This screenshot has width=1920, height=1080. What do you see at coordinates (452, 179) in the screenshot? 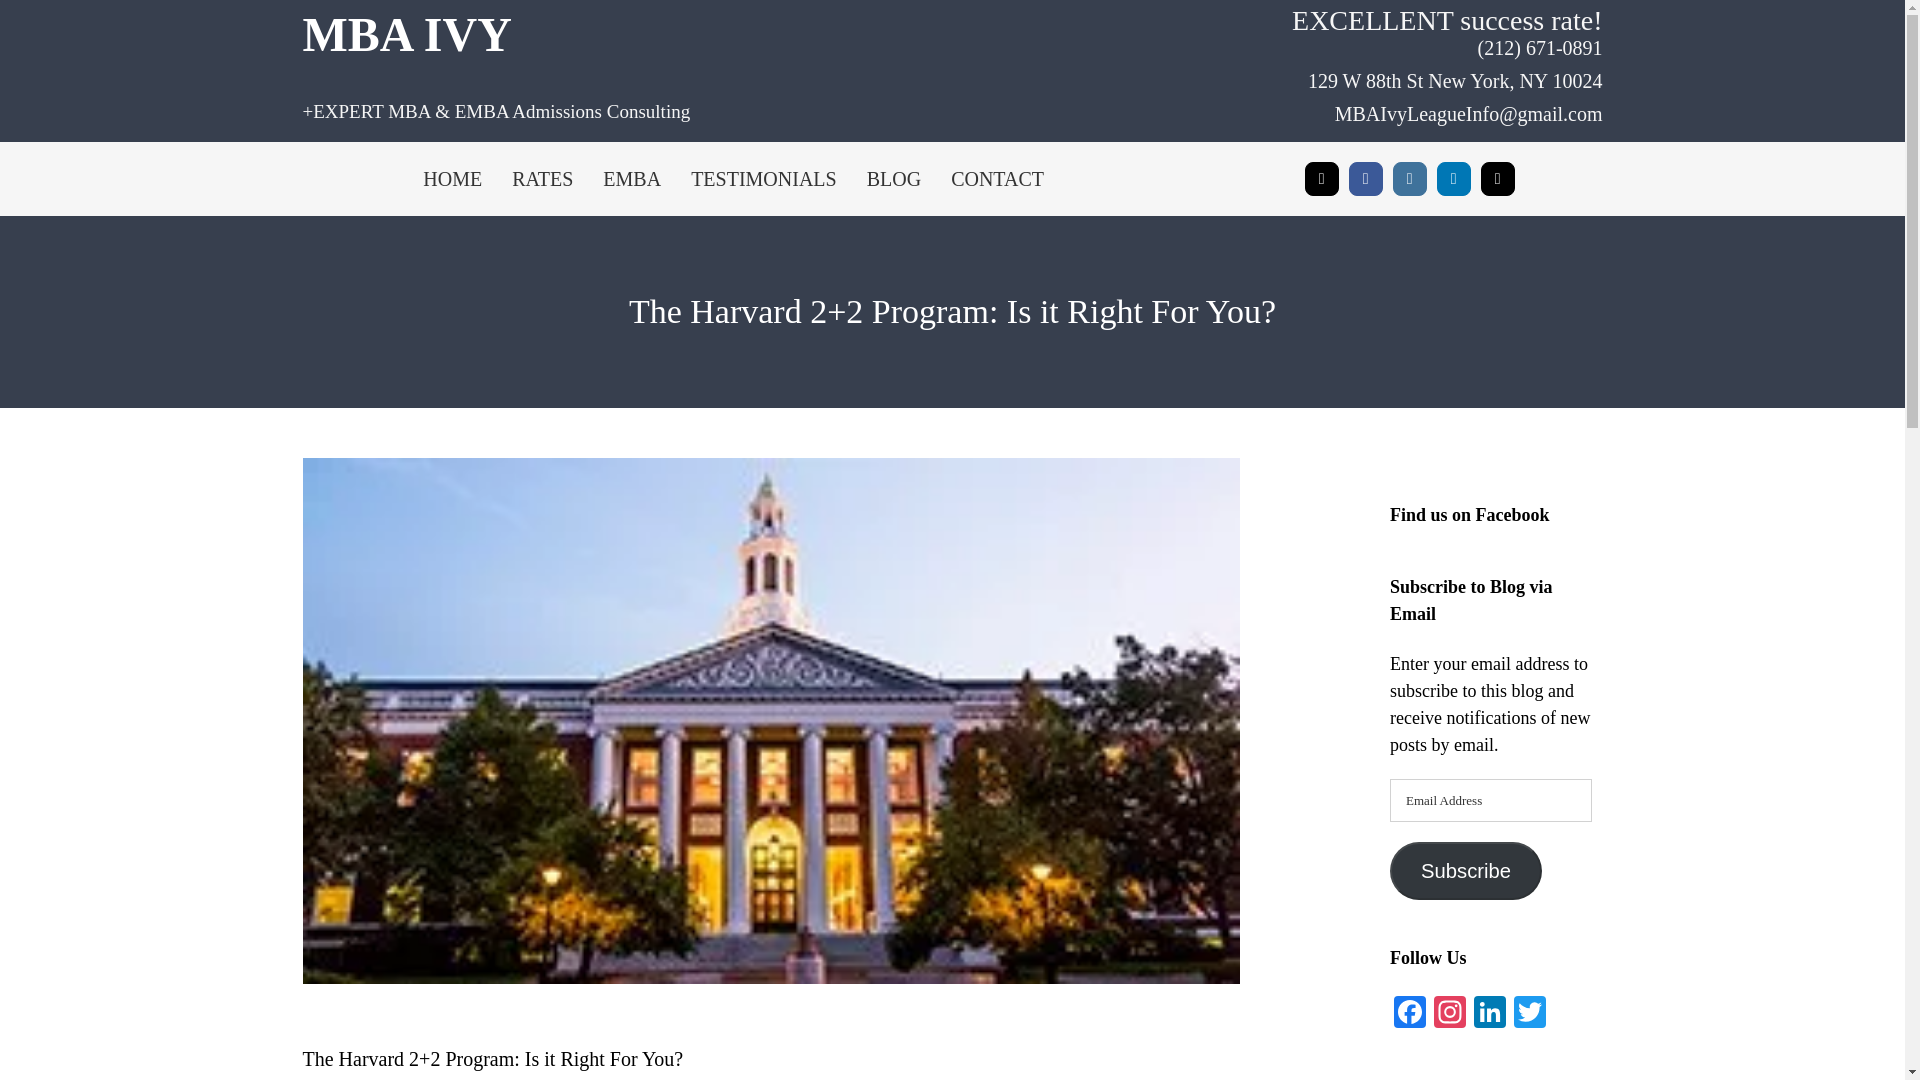
I see `HOME` at bounding box center [452, 179].